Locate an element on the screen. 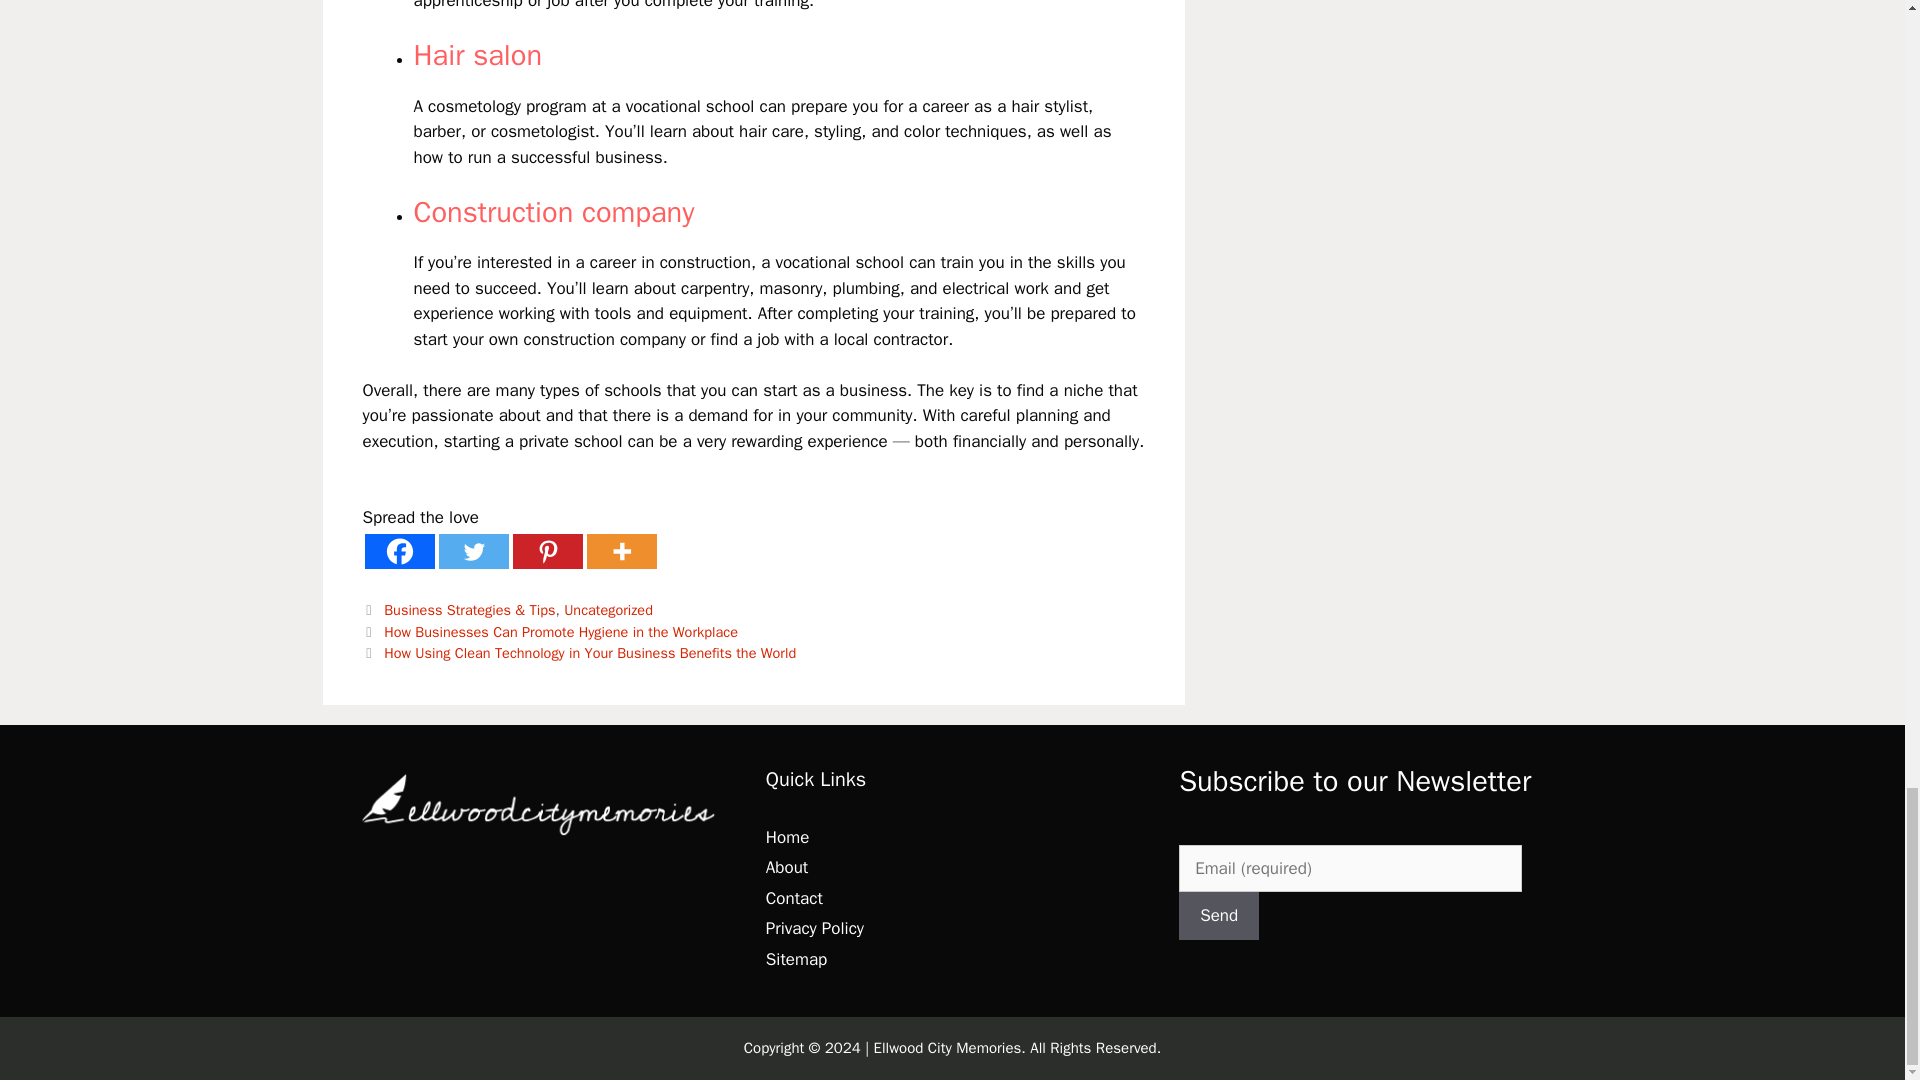 The width and height of the screenshot is (1920, 1080). Home is located at coordinates (787, 837).